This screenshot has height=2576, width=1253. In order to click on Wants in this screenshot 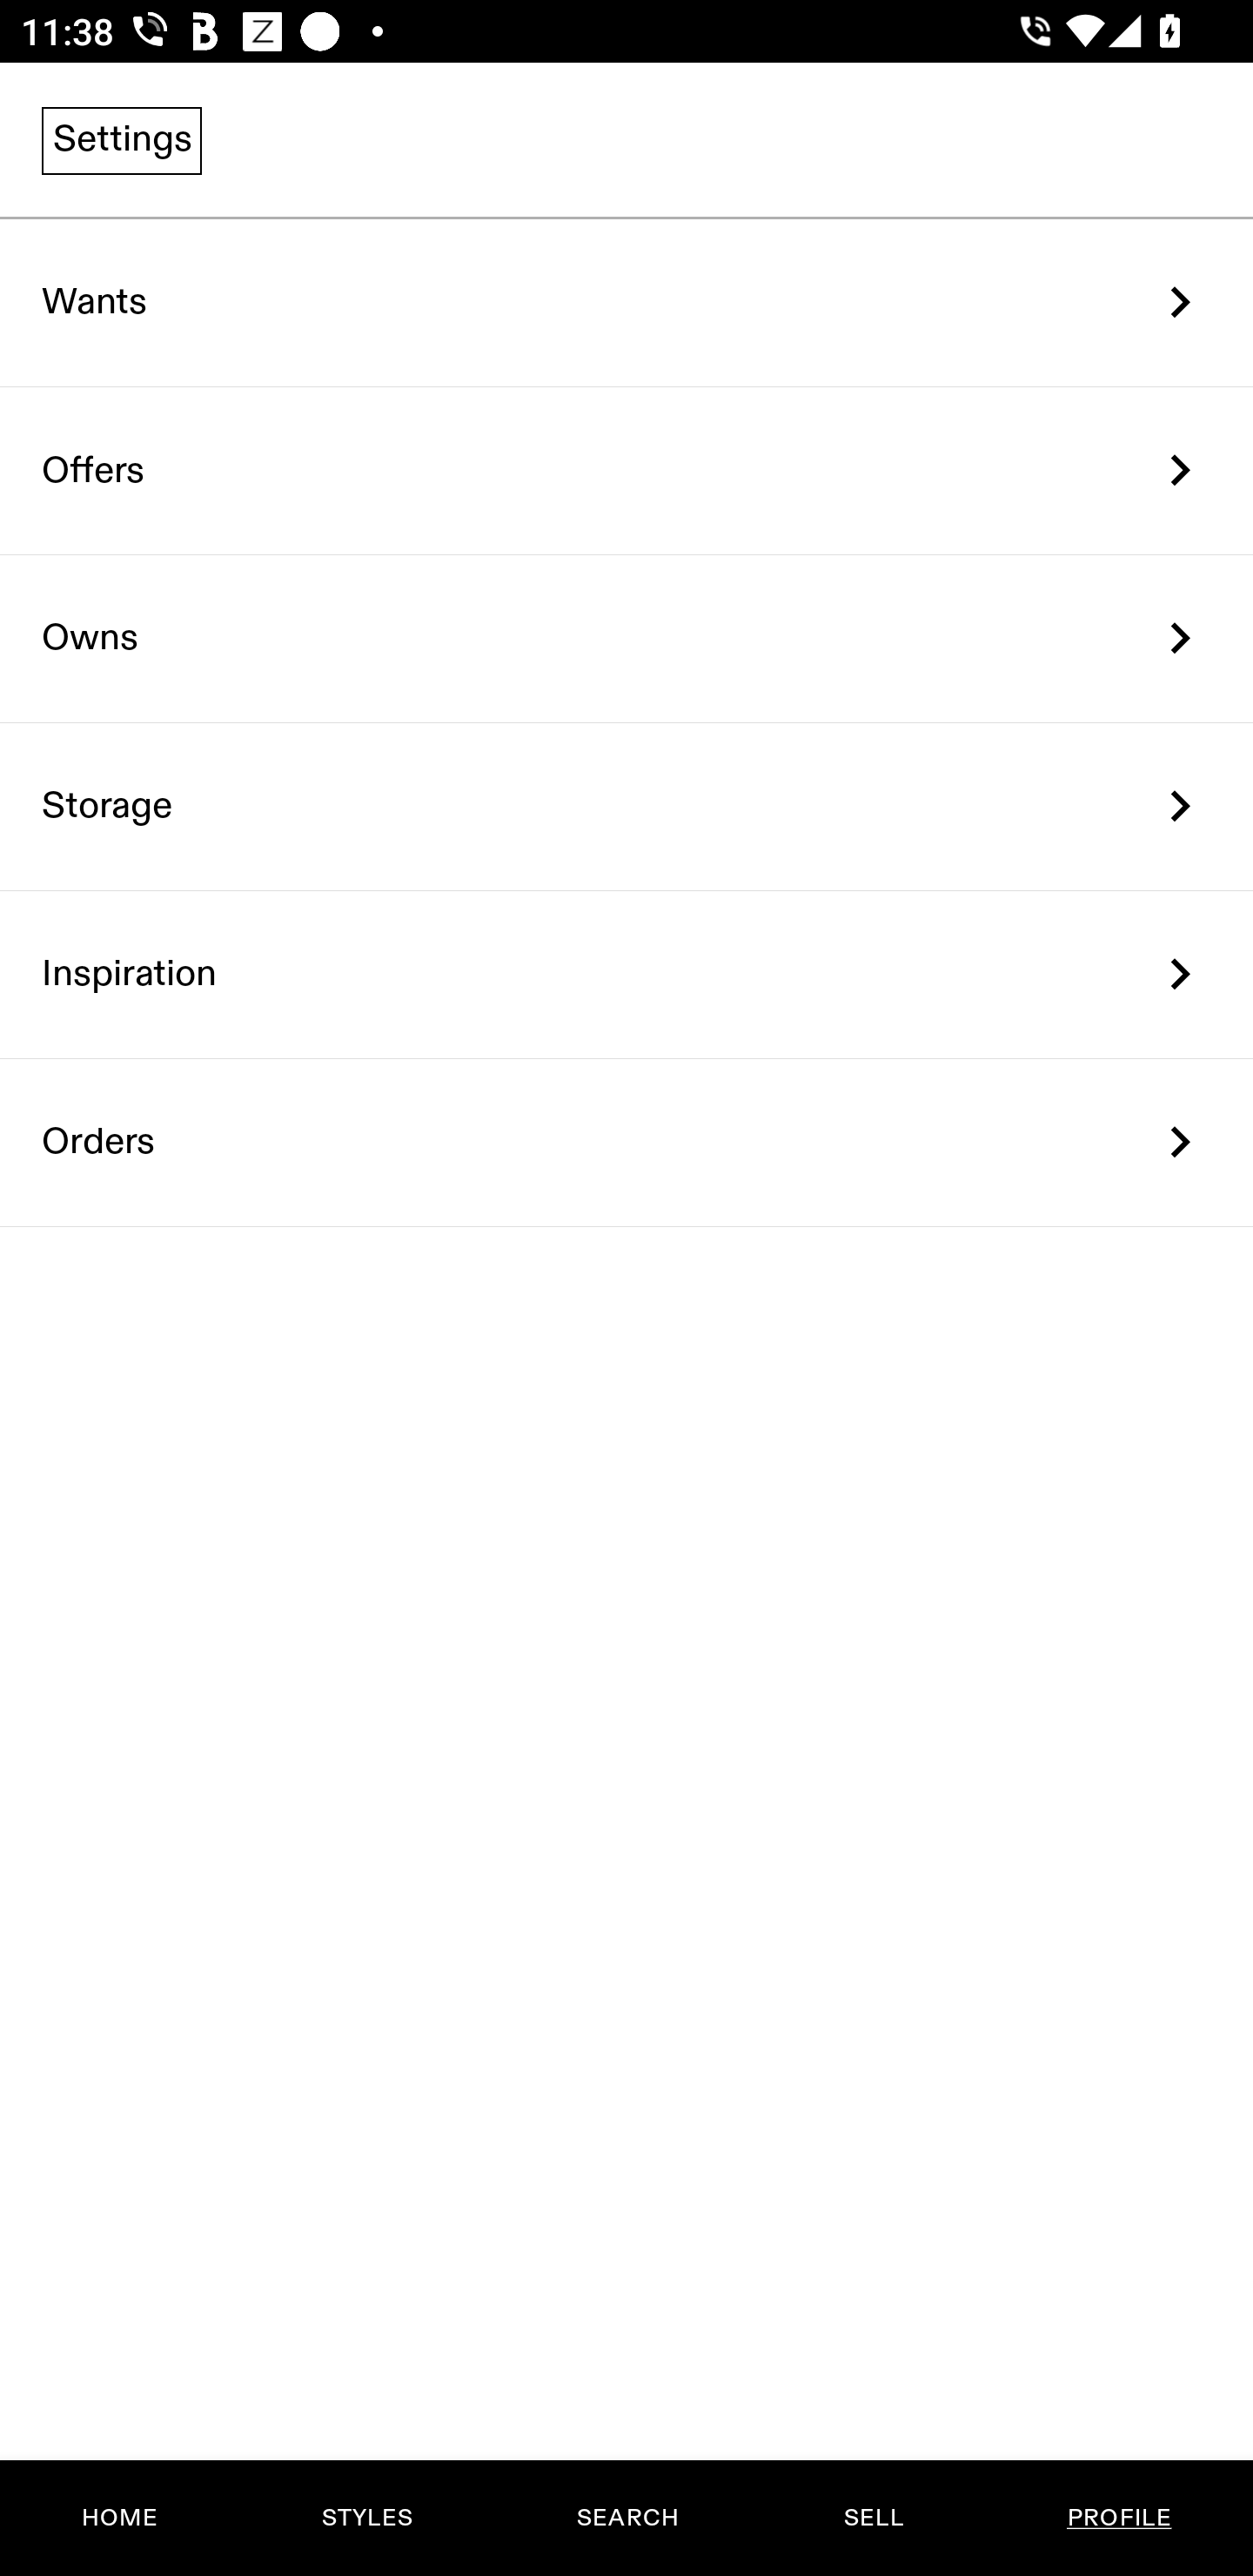, I will do `click(626, 303)`.